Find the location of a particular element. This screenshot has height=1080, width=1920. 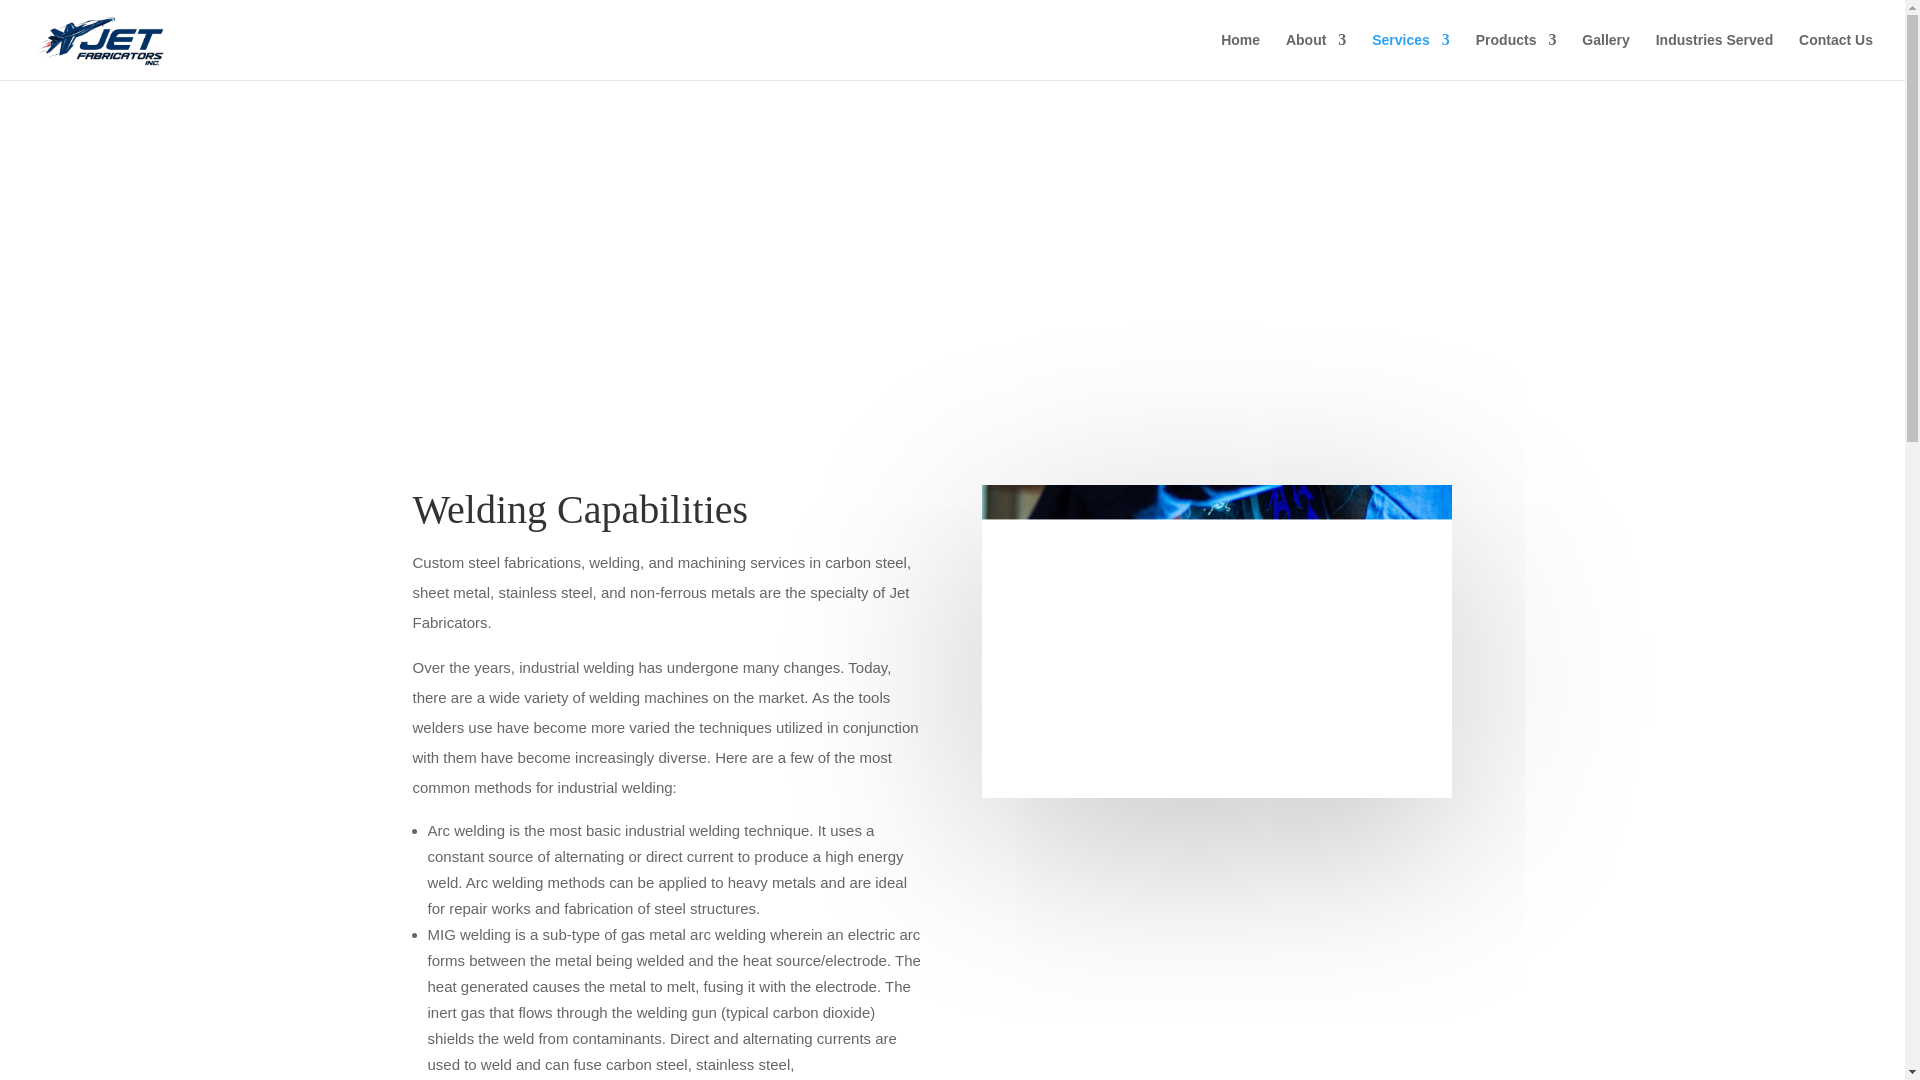

Industries Served is located at coordinates (1714, 56).